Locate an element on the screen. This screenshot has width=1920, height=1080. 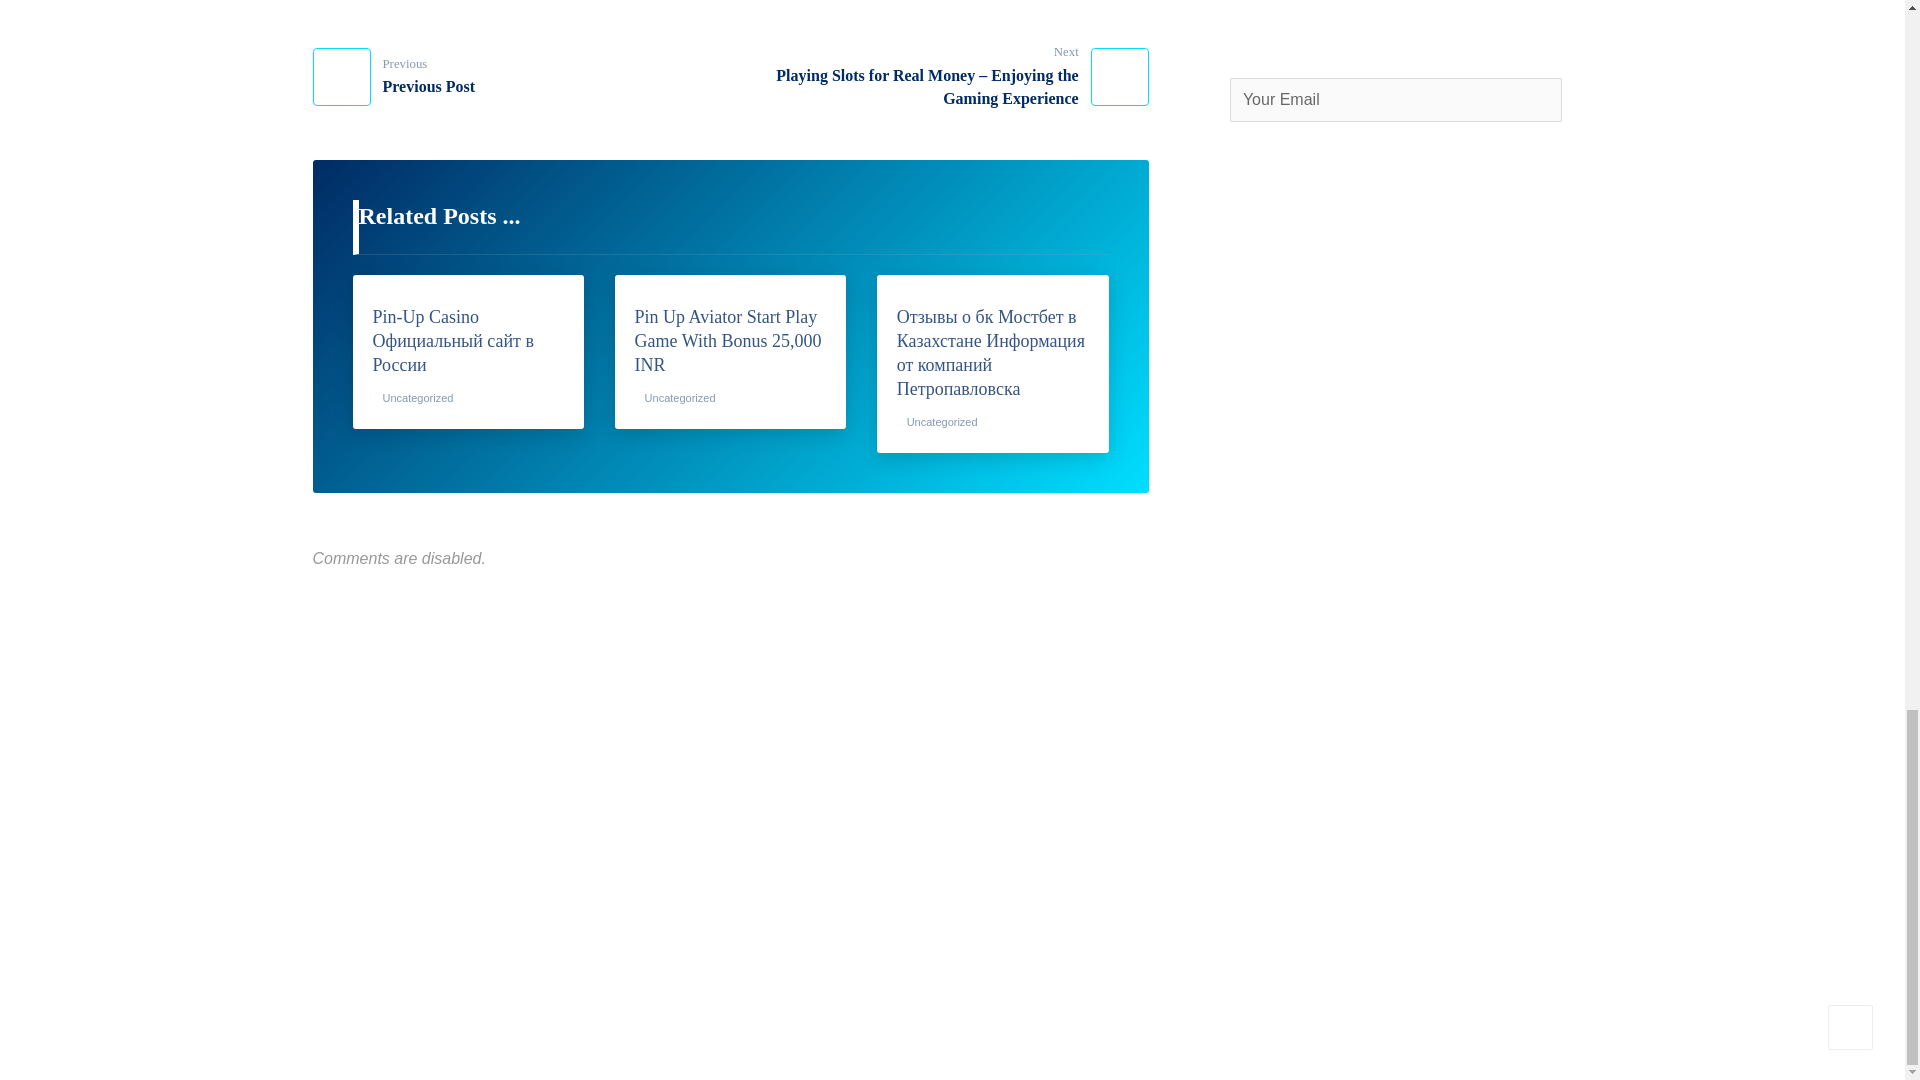
Pin Up Aviator Start Play Game With Bonus 25,000 INR is located at coordinates (731, 340).